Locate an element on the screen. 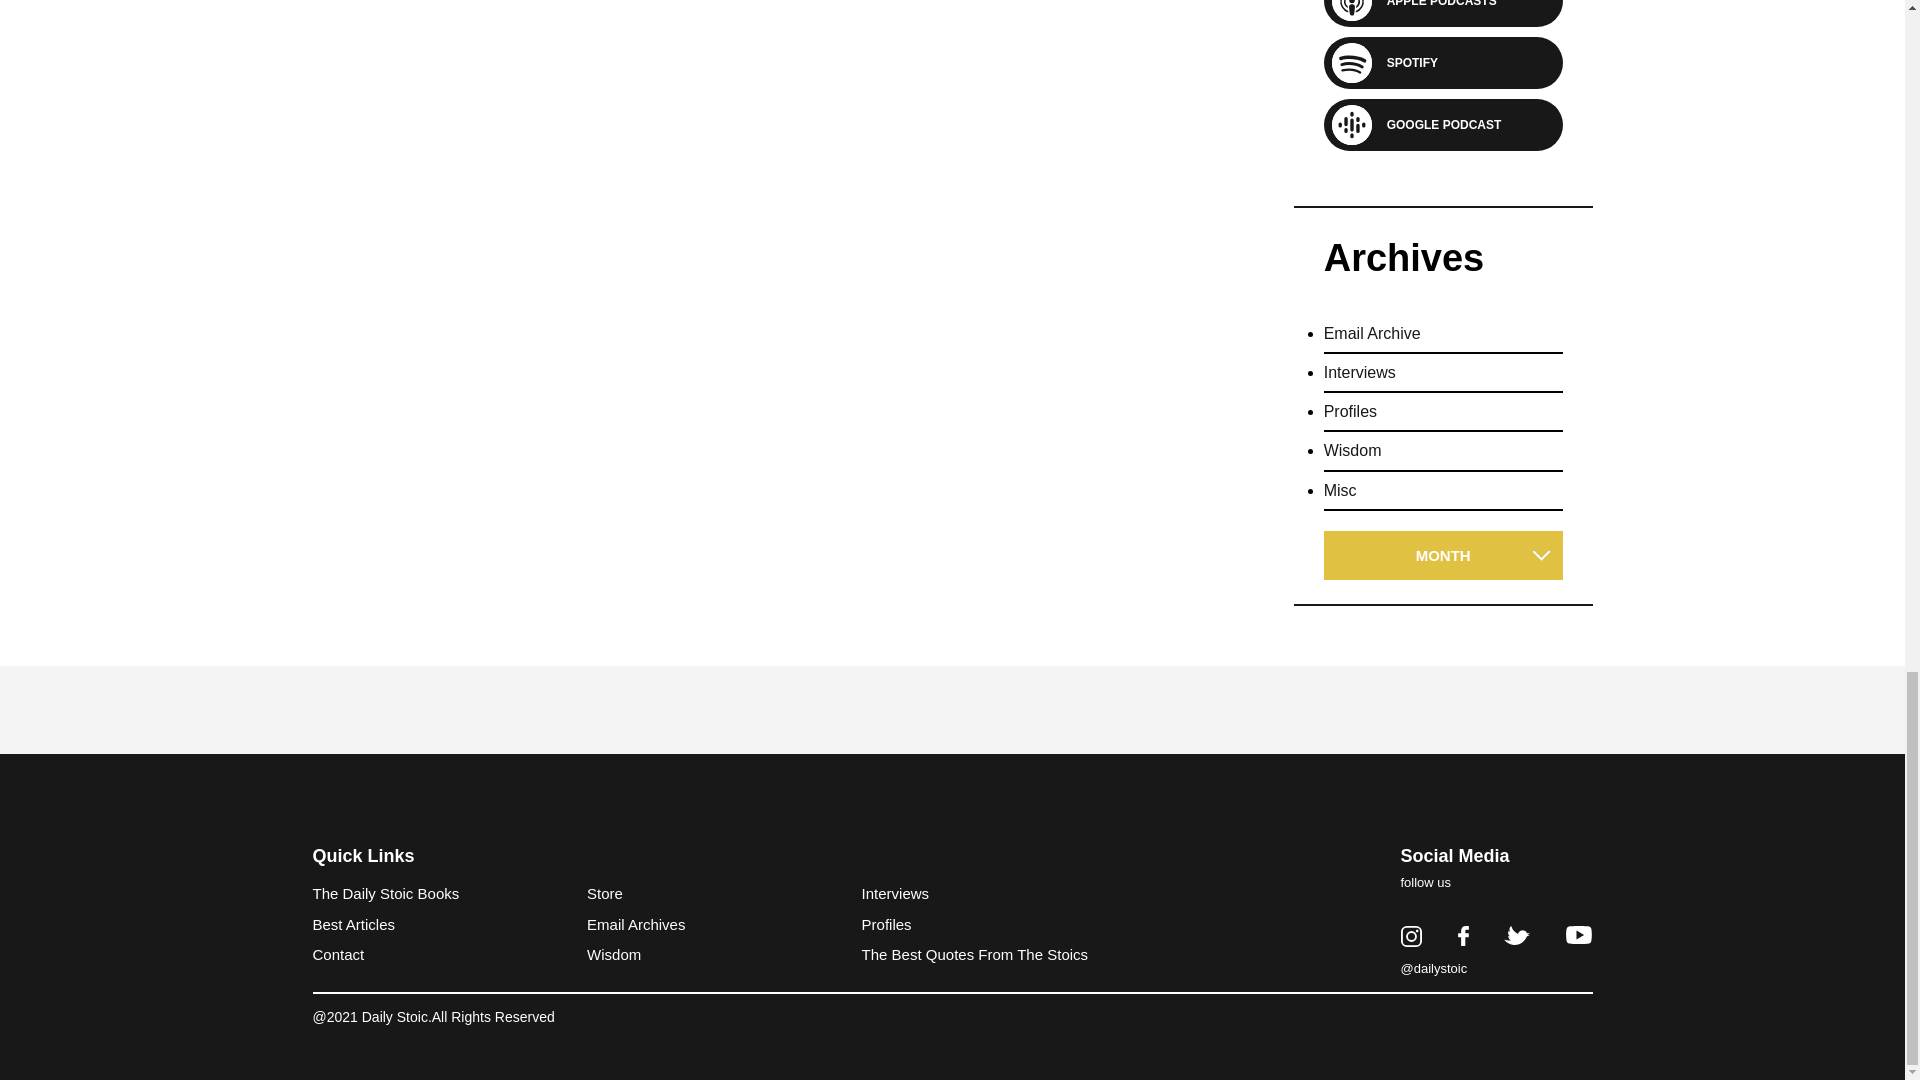 The height and width of the screenshot is (1080, 1920). Misc is located at coordinates (1340, 500).